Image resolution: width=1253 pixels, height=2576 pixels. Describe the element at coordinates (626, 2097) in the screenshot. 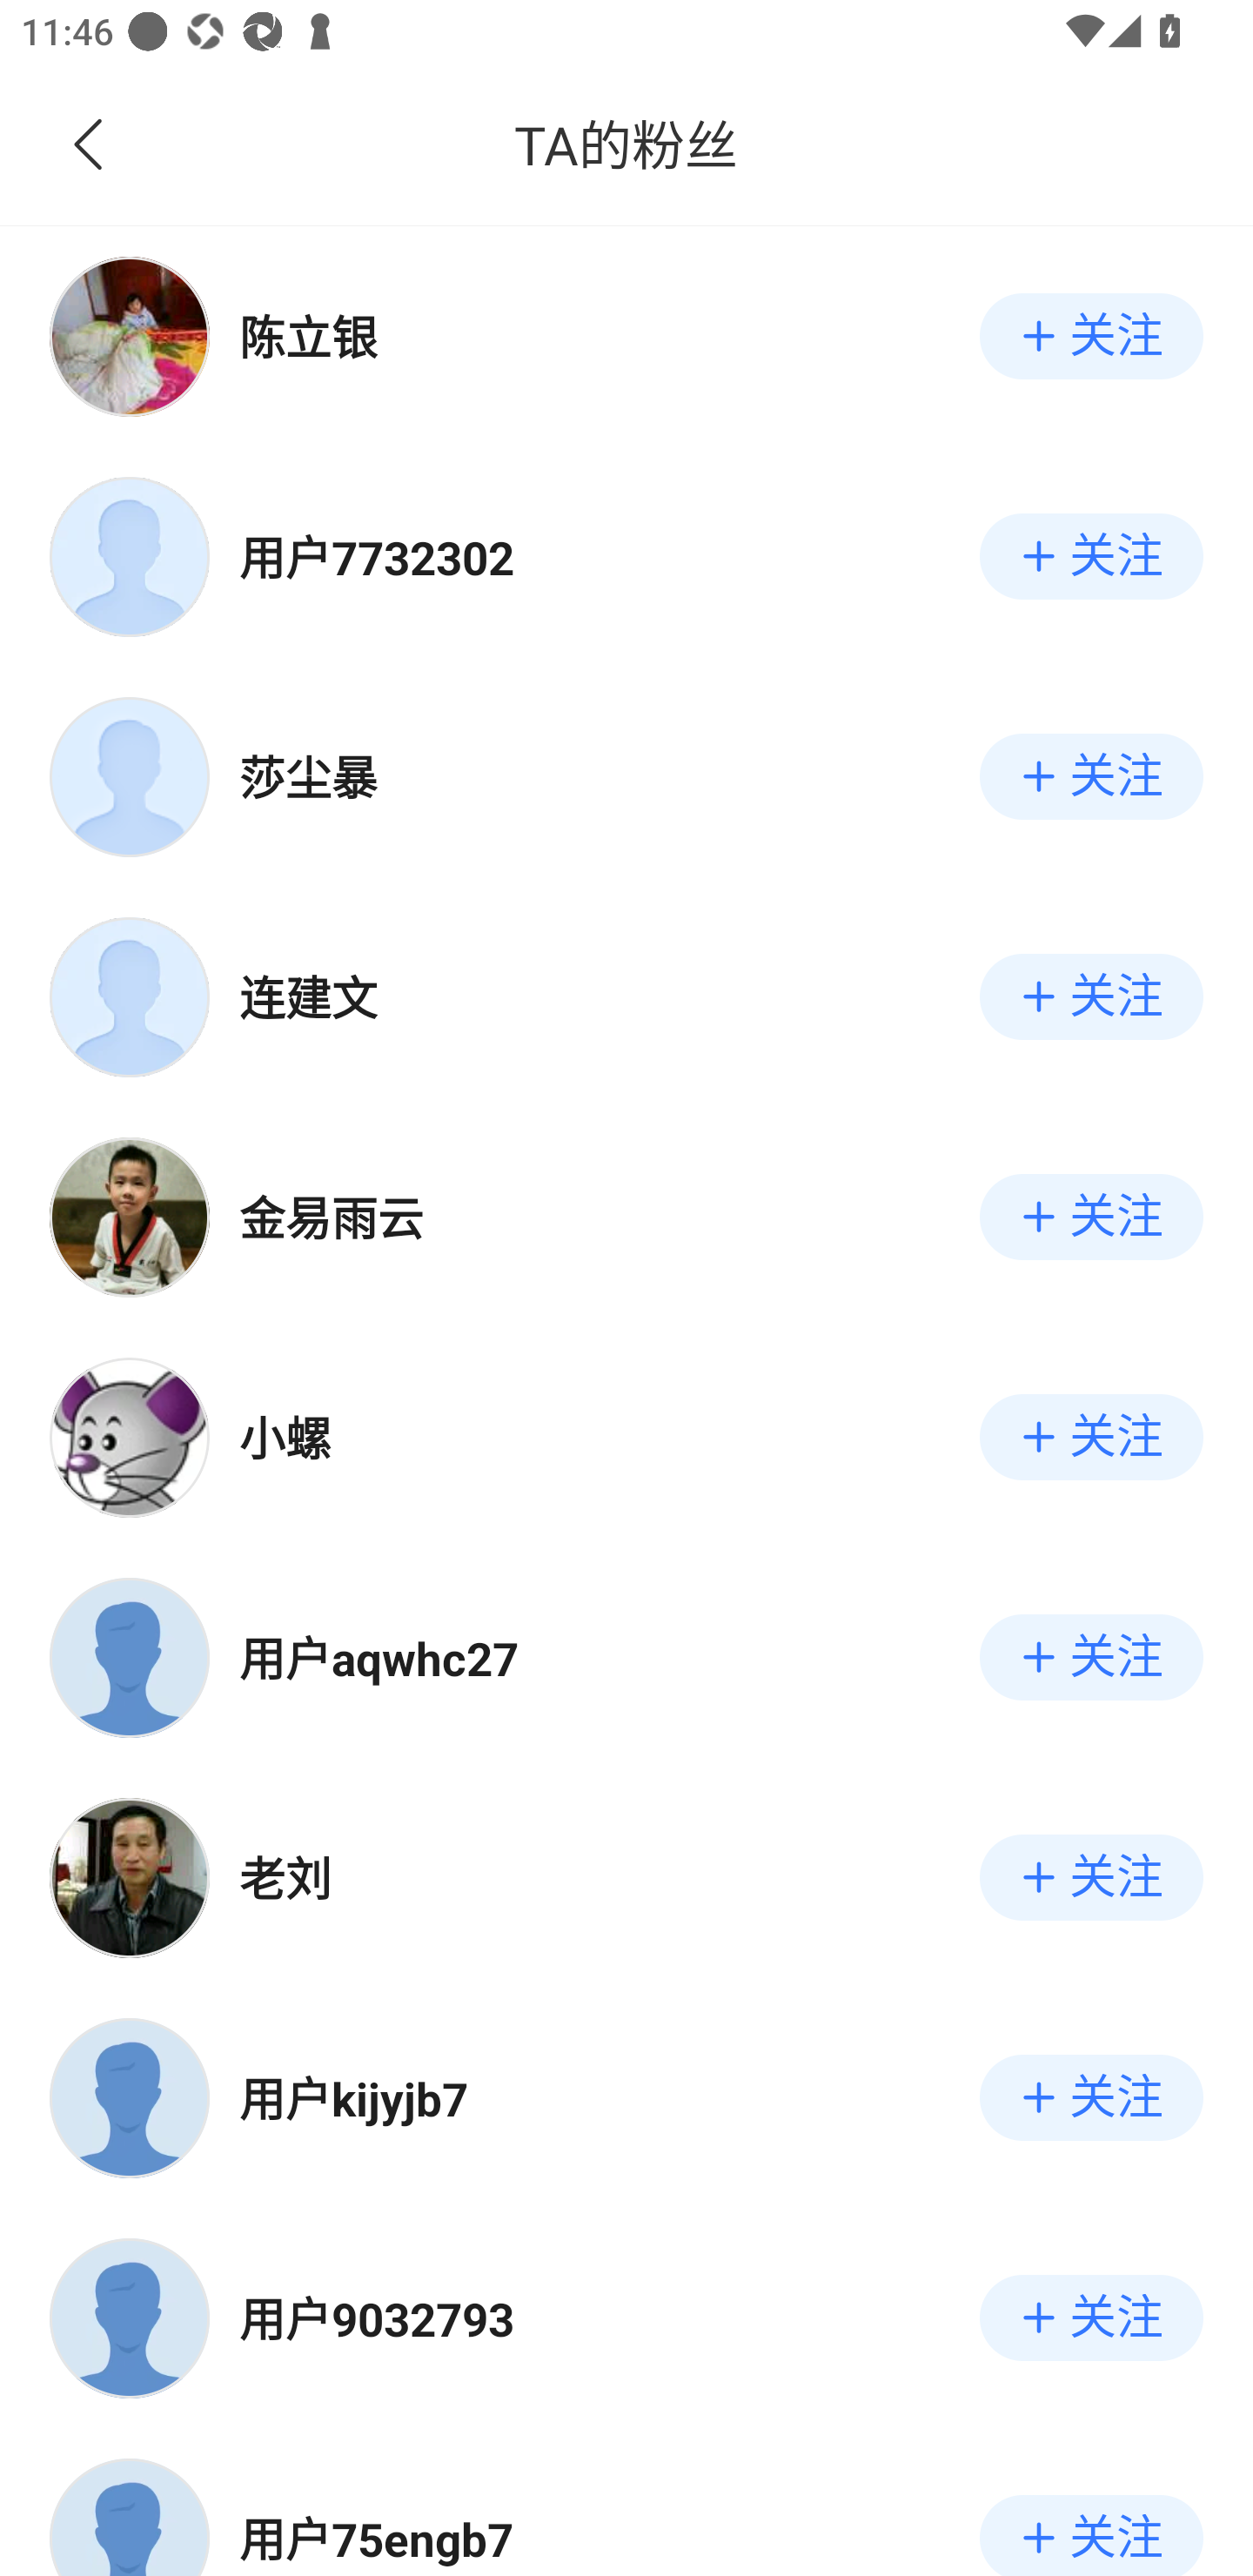

I see `头像，可点击  关注` at that location.